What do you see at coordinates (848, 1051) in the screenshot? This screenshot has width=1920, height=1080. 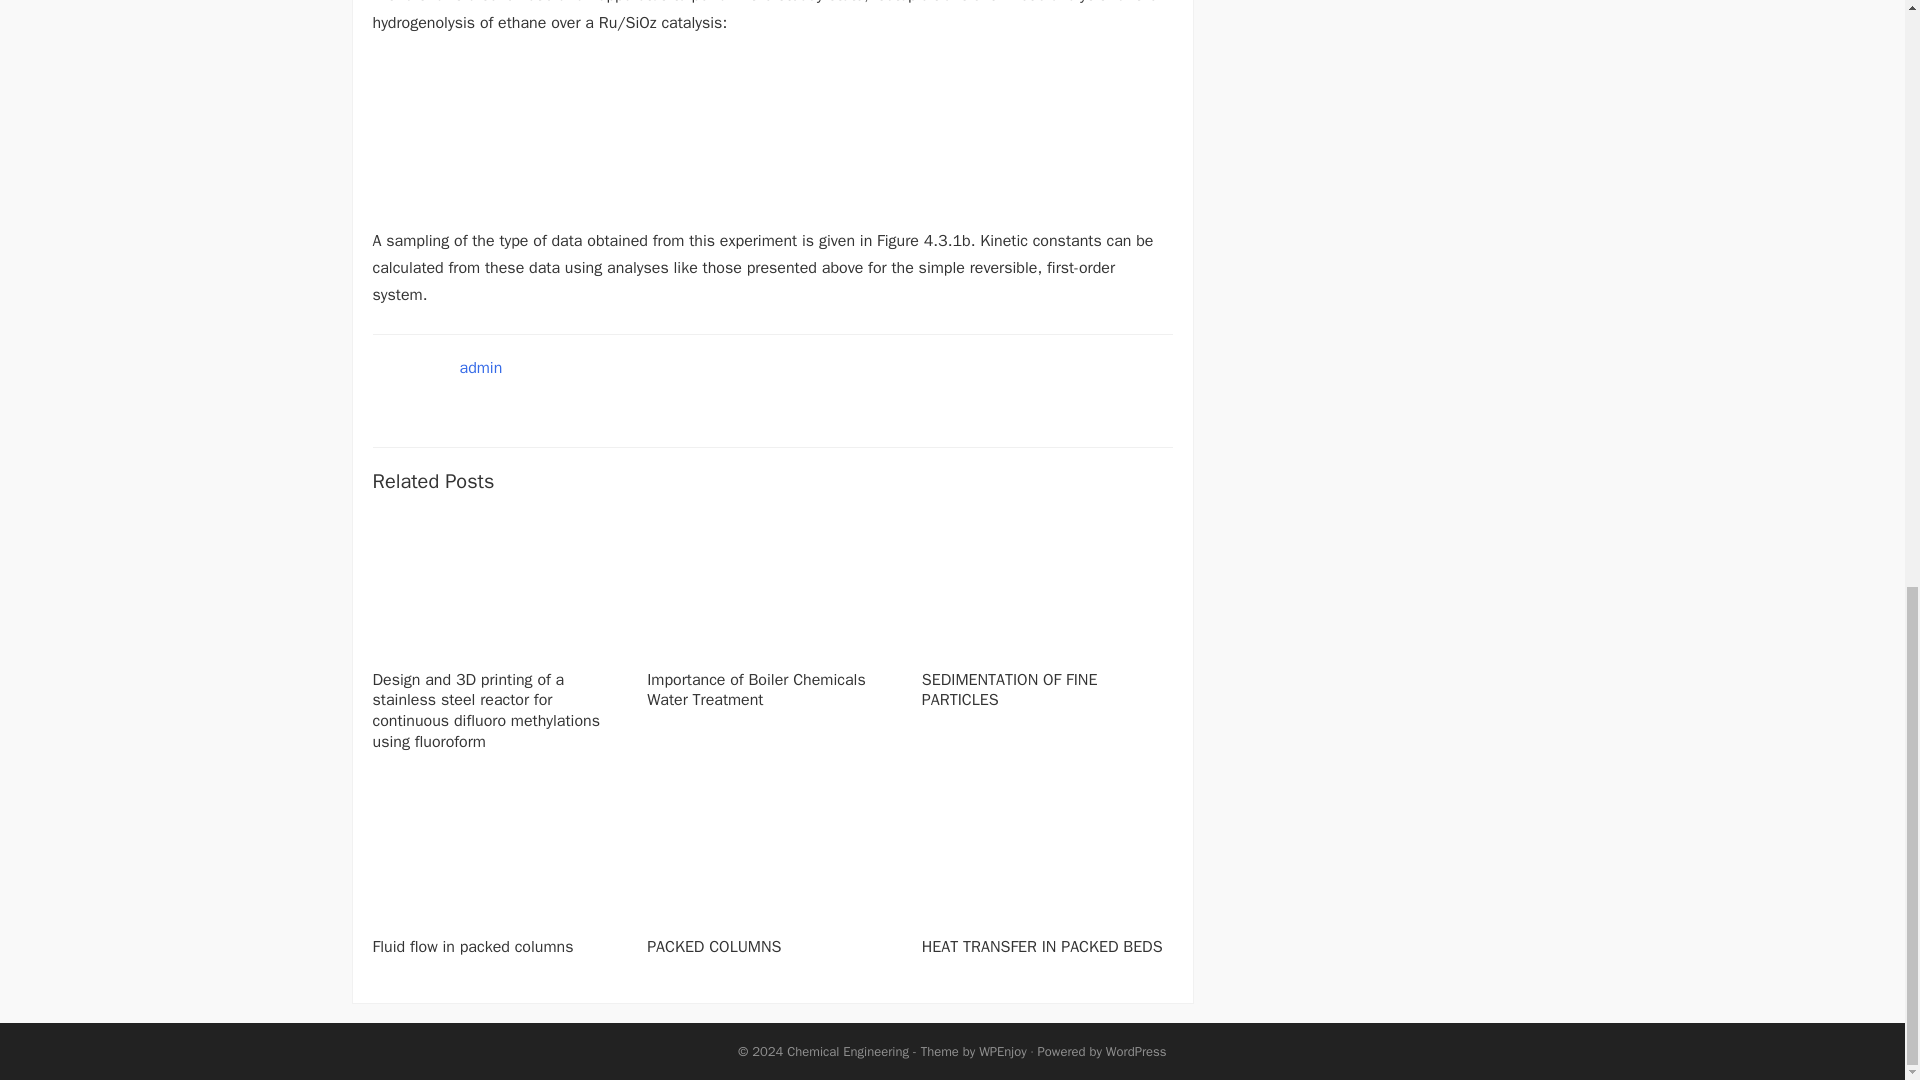 I see `Chemical Engineering` at bounding box center [848, 1051].